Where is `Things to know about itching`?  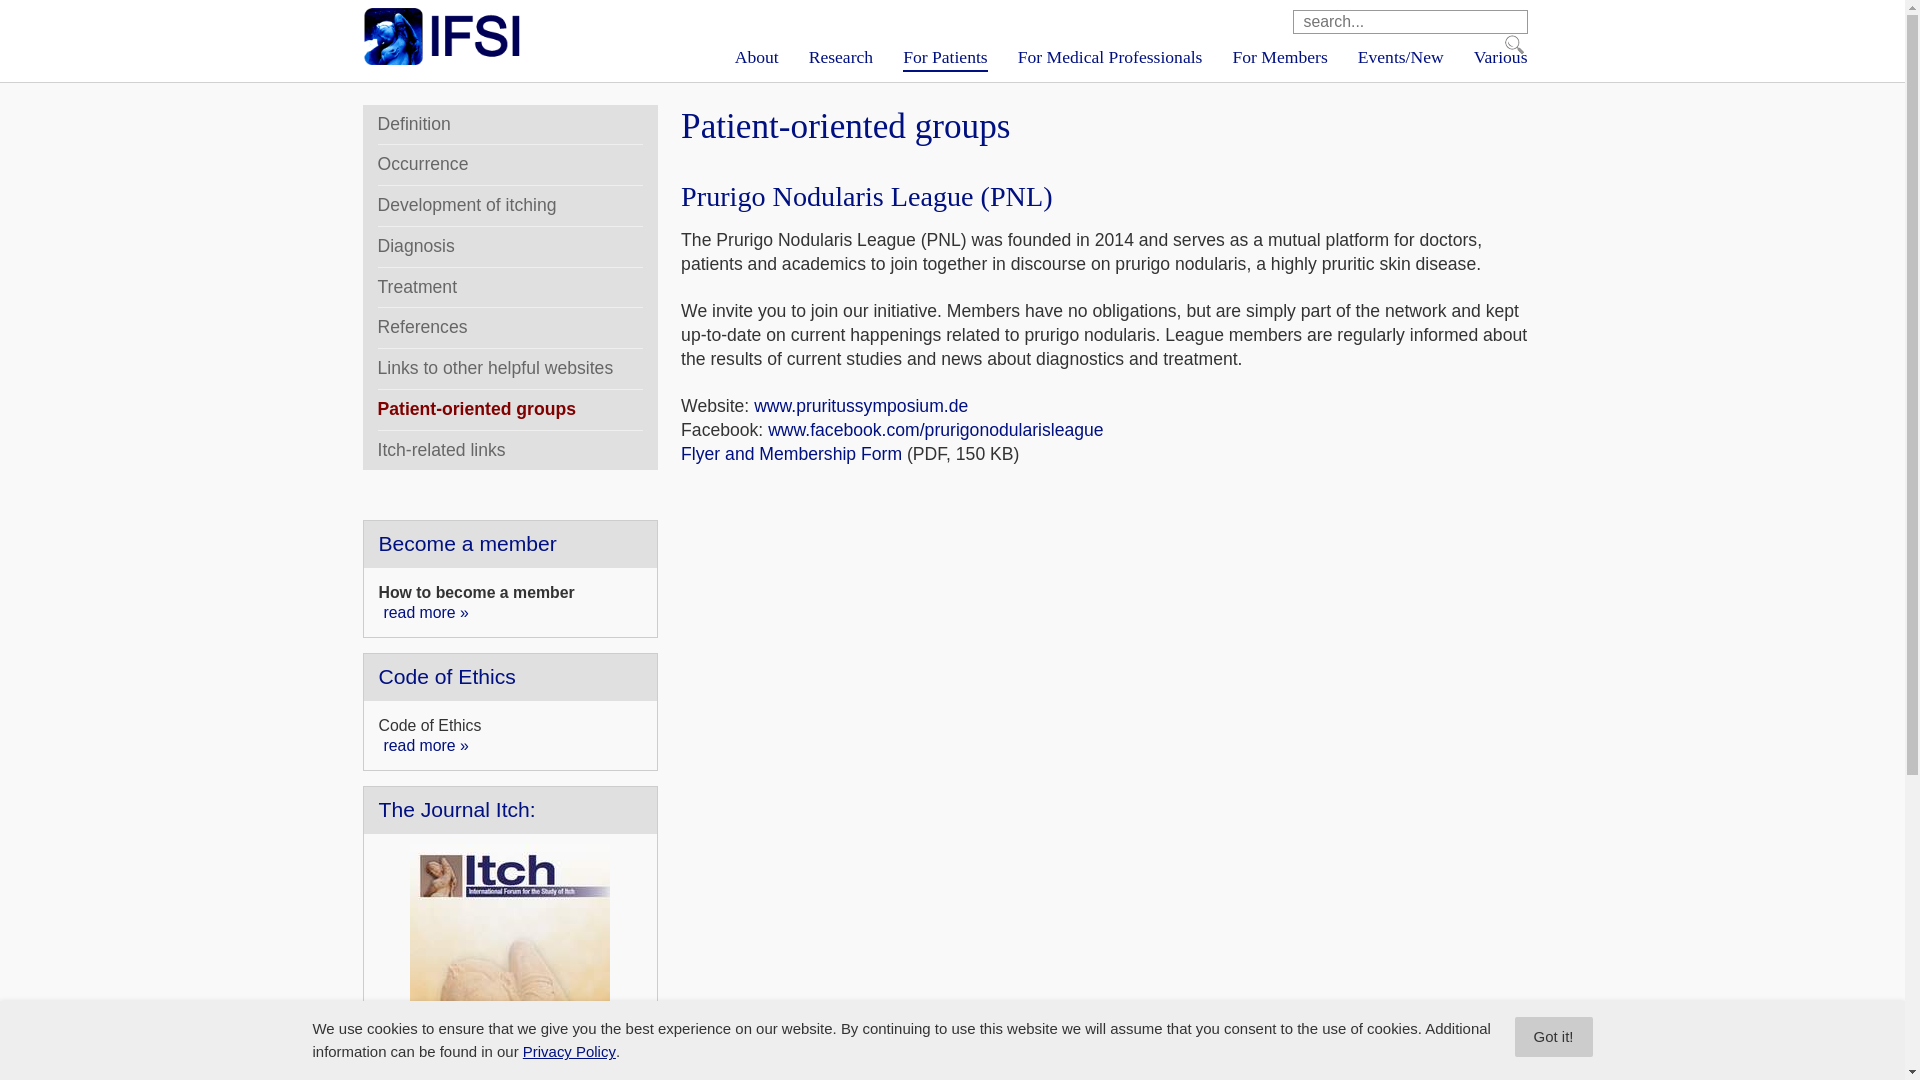
Things to know about itching is located at coordinates (944, 58).